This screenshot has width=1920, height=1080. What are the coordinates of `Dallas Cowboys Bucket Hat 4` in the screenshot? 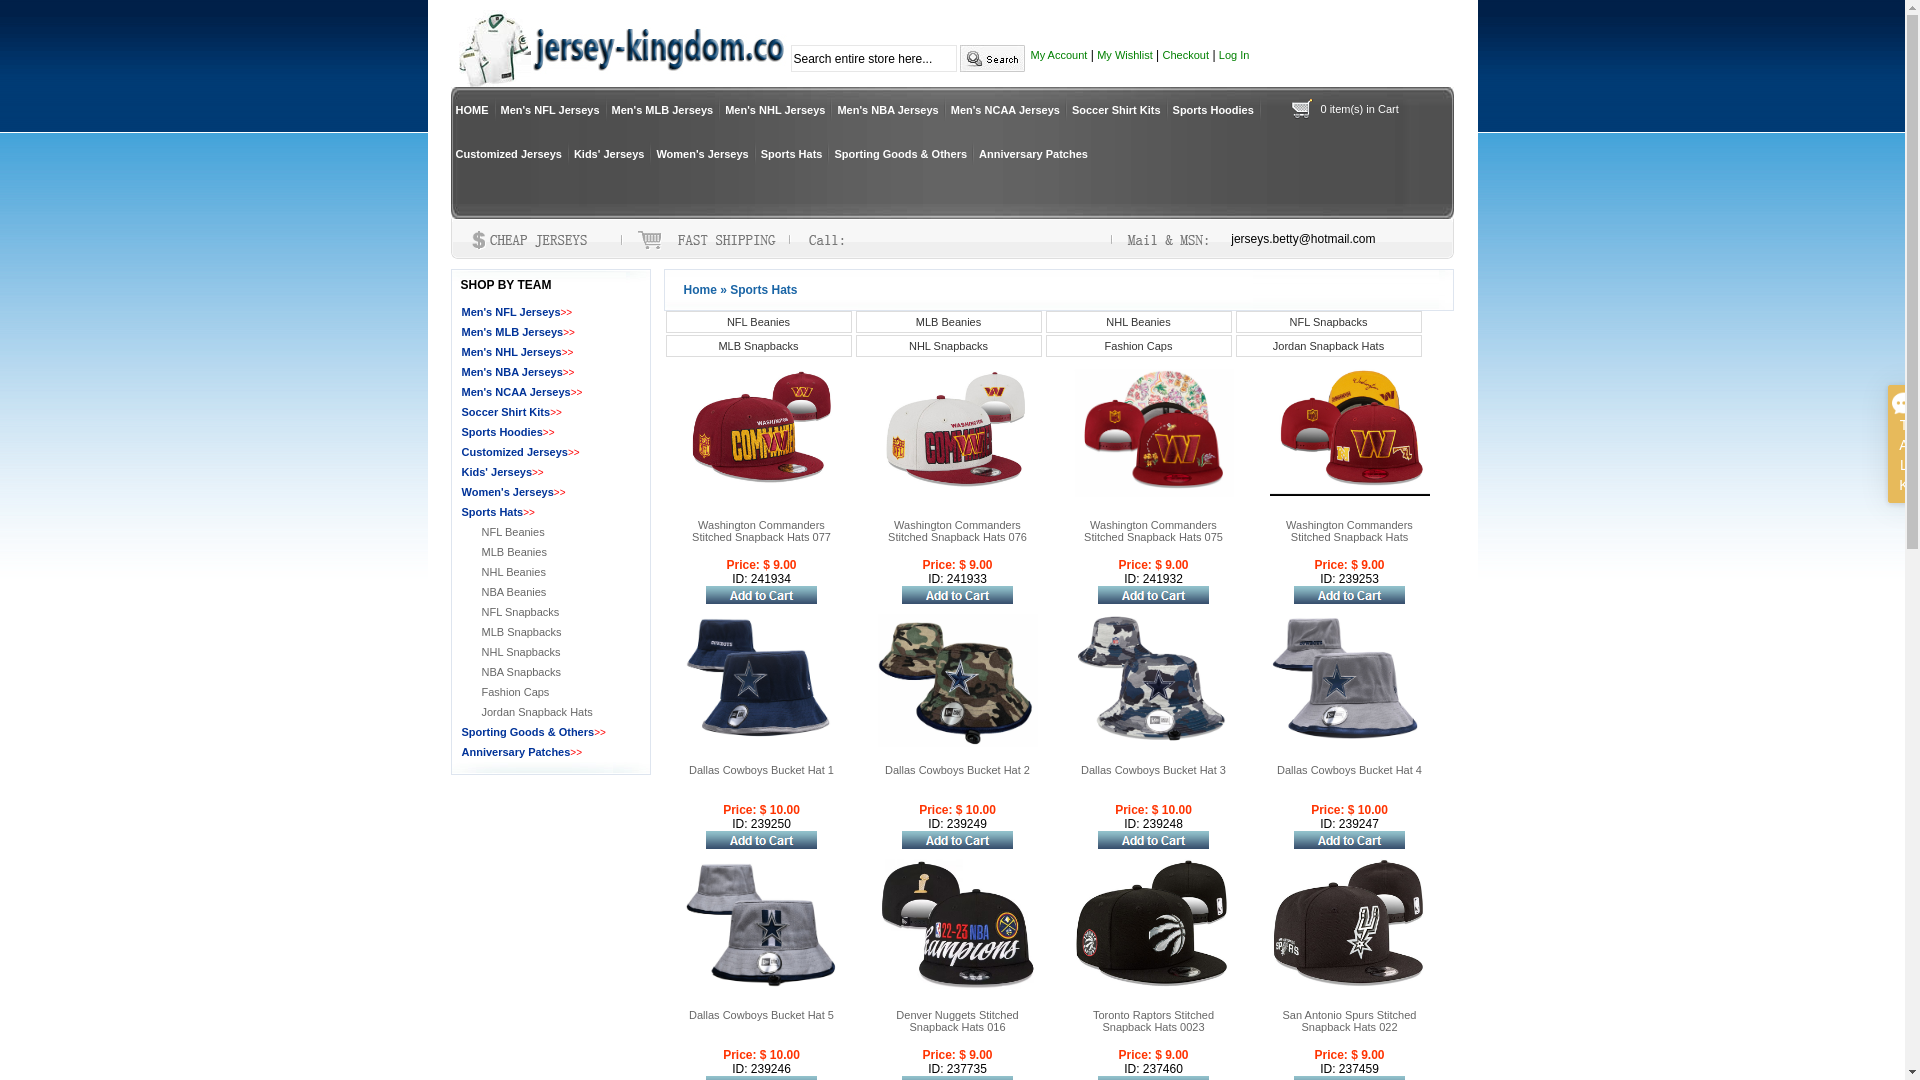 It's located at (1350, 770).